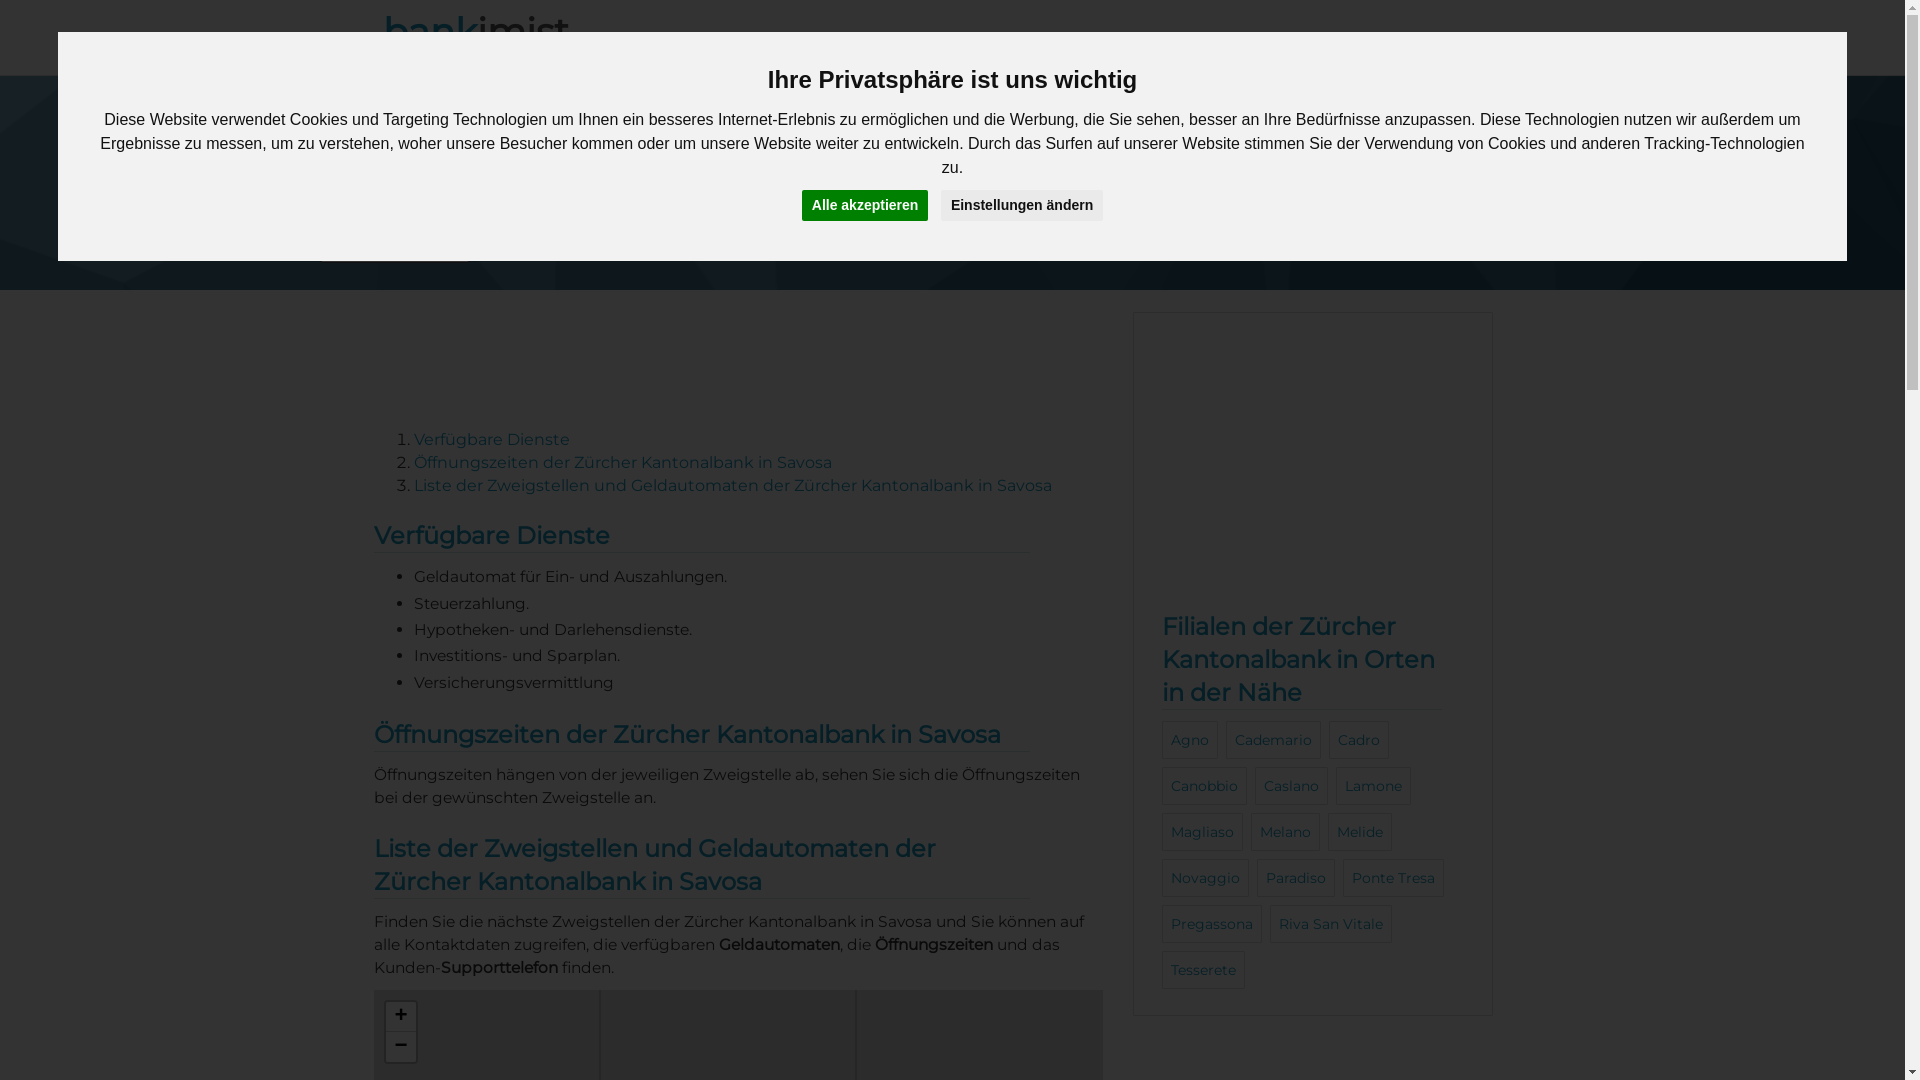  What do you see at coordinates (1202, 832) in the screenshot?
I see `Magliaso` at bounding box center [1202, 832].